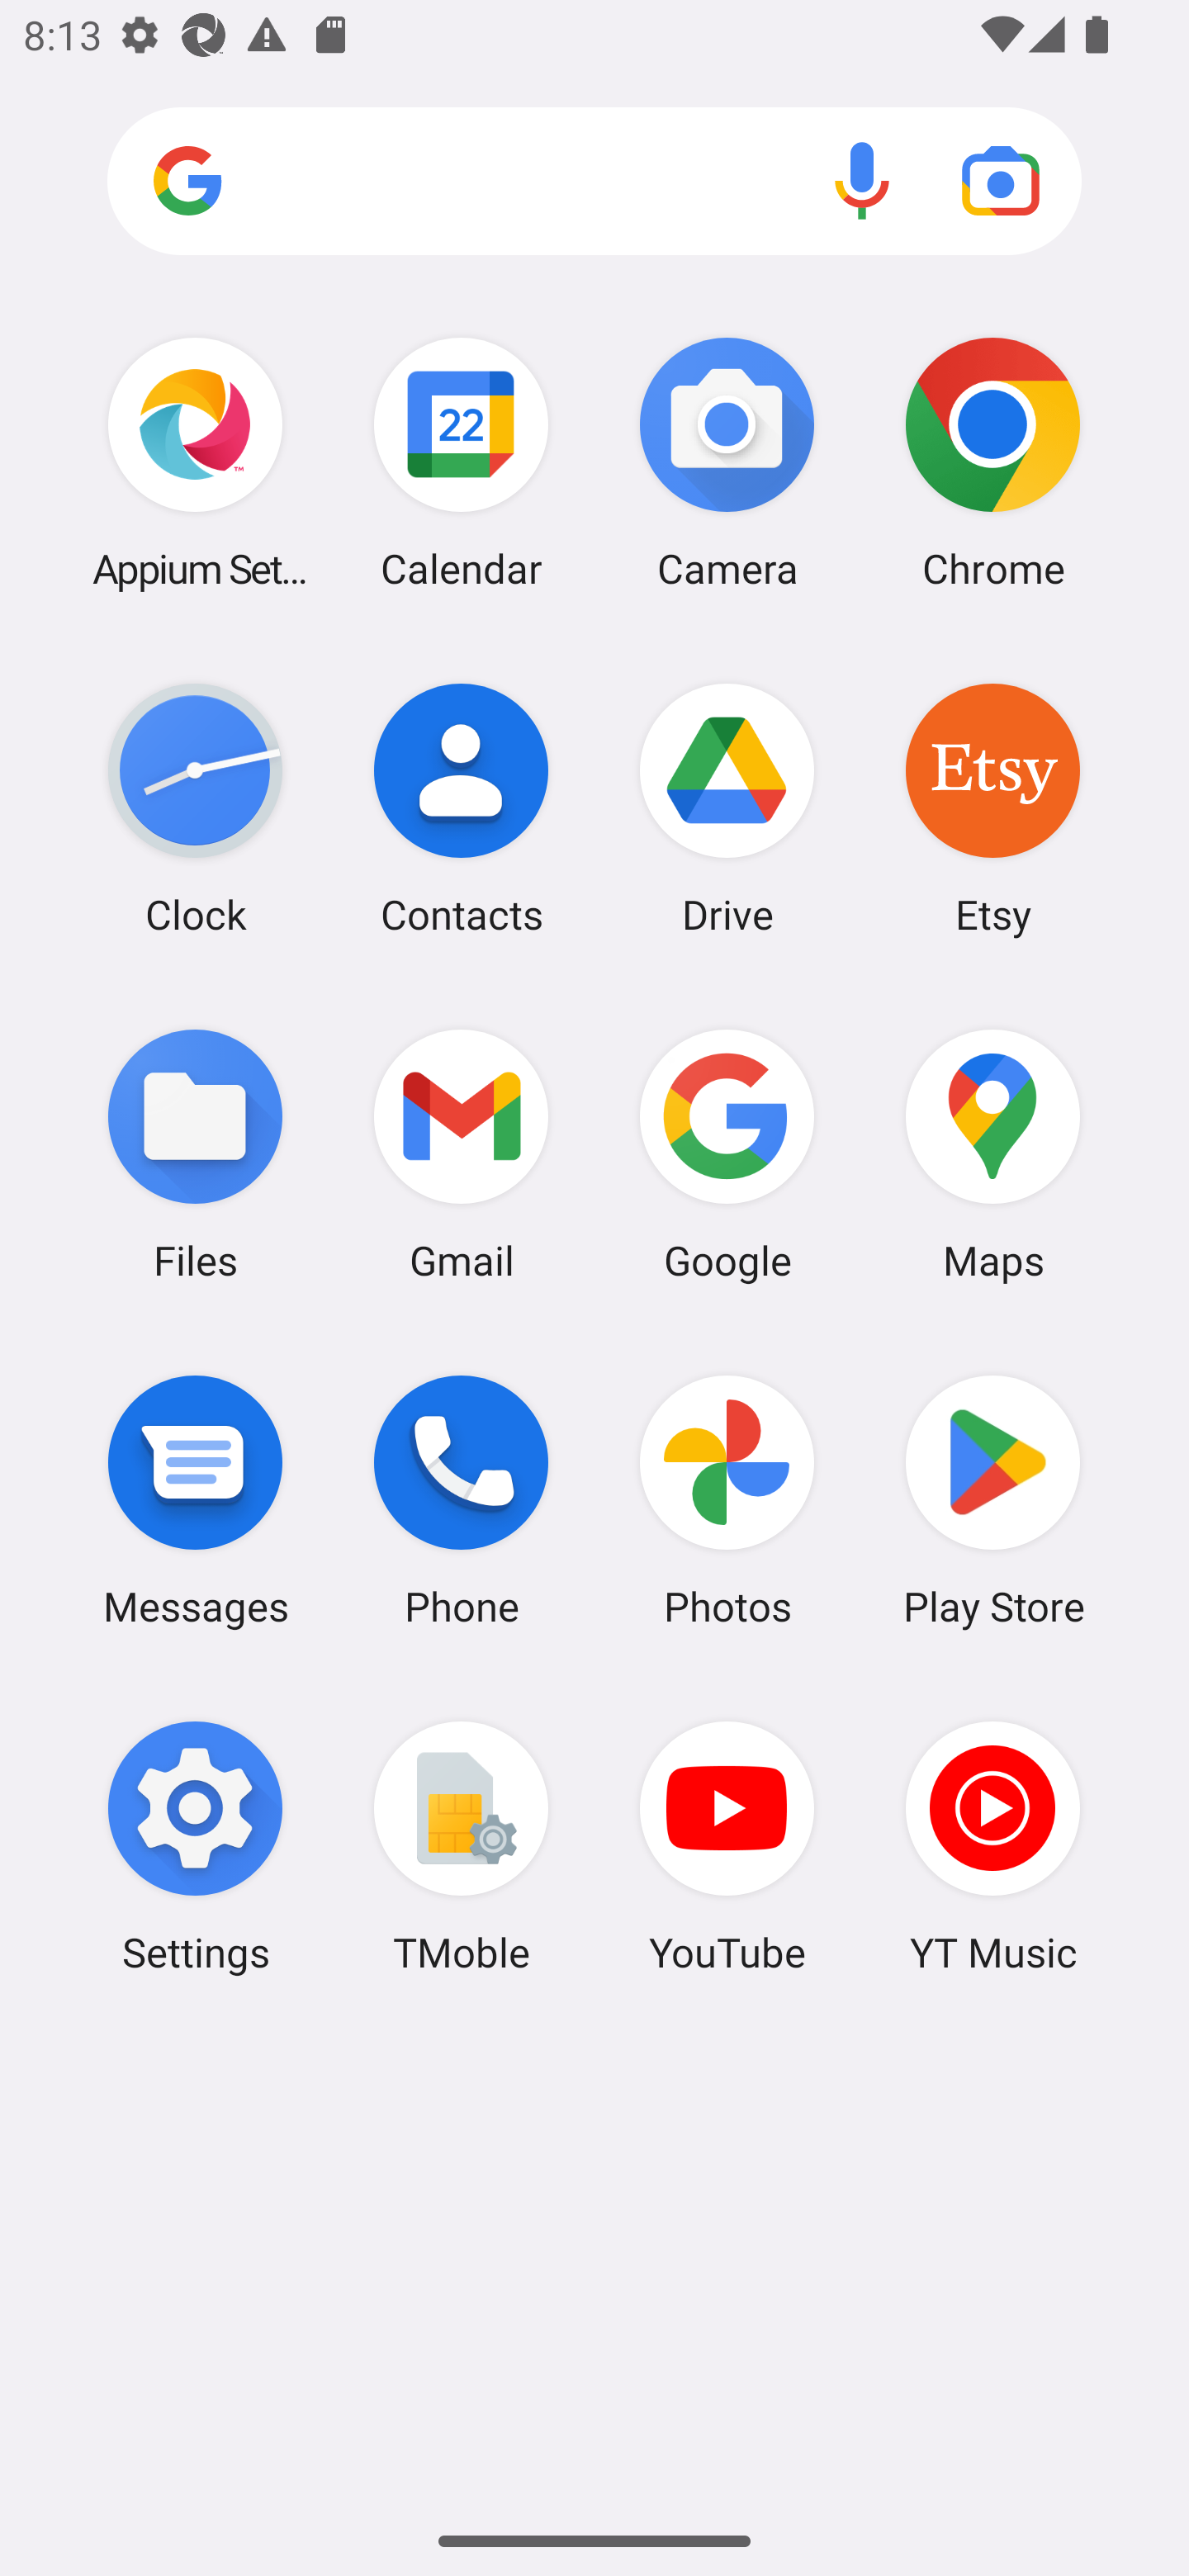 Image resolution: width=1189 pixels, height=2576 pixels. What do you see at coordinates (461, 1500) in the screenshot?
I see `Phone` at bounding box center [461, 1500].